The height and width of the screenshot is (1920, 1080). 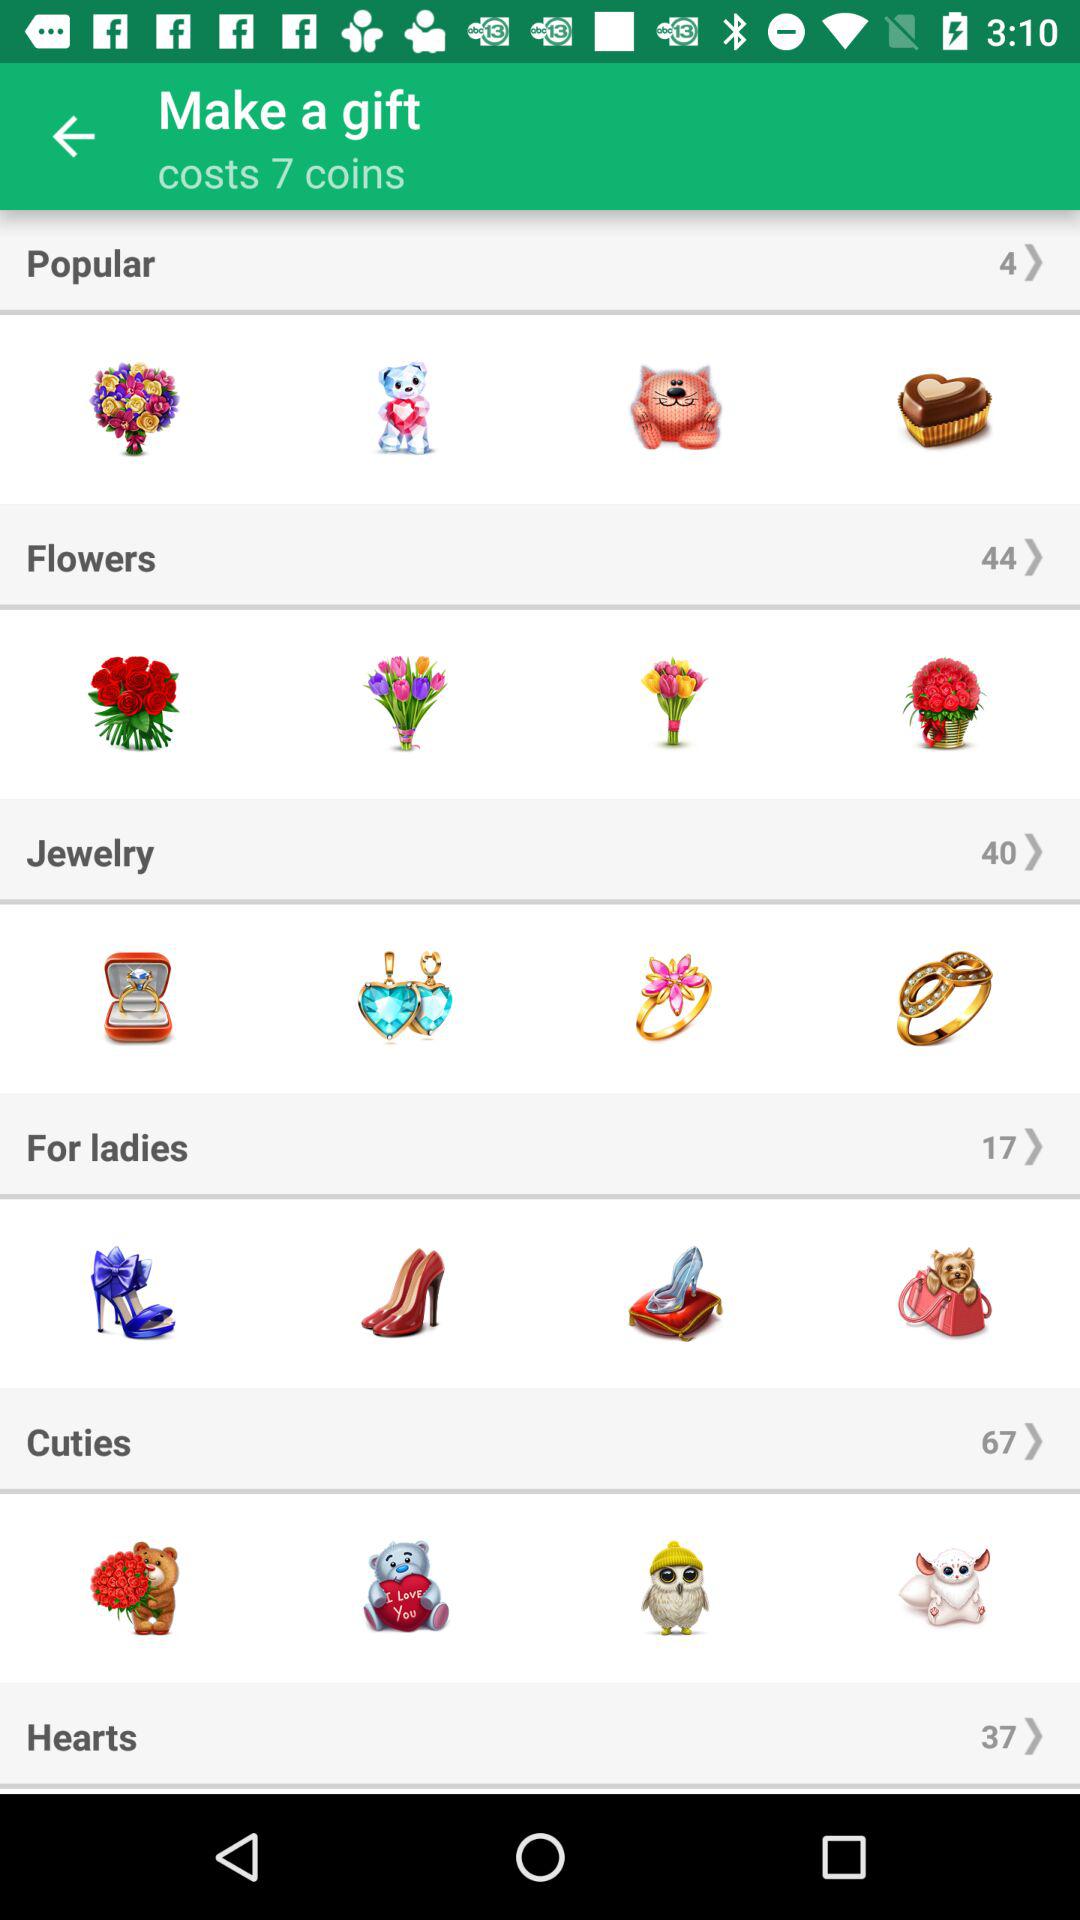 What do you see at coordinates (675, 1588) in the screenshot?
I see `select gift option` at bounding box center [675, 1588].